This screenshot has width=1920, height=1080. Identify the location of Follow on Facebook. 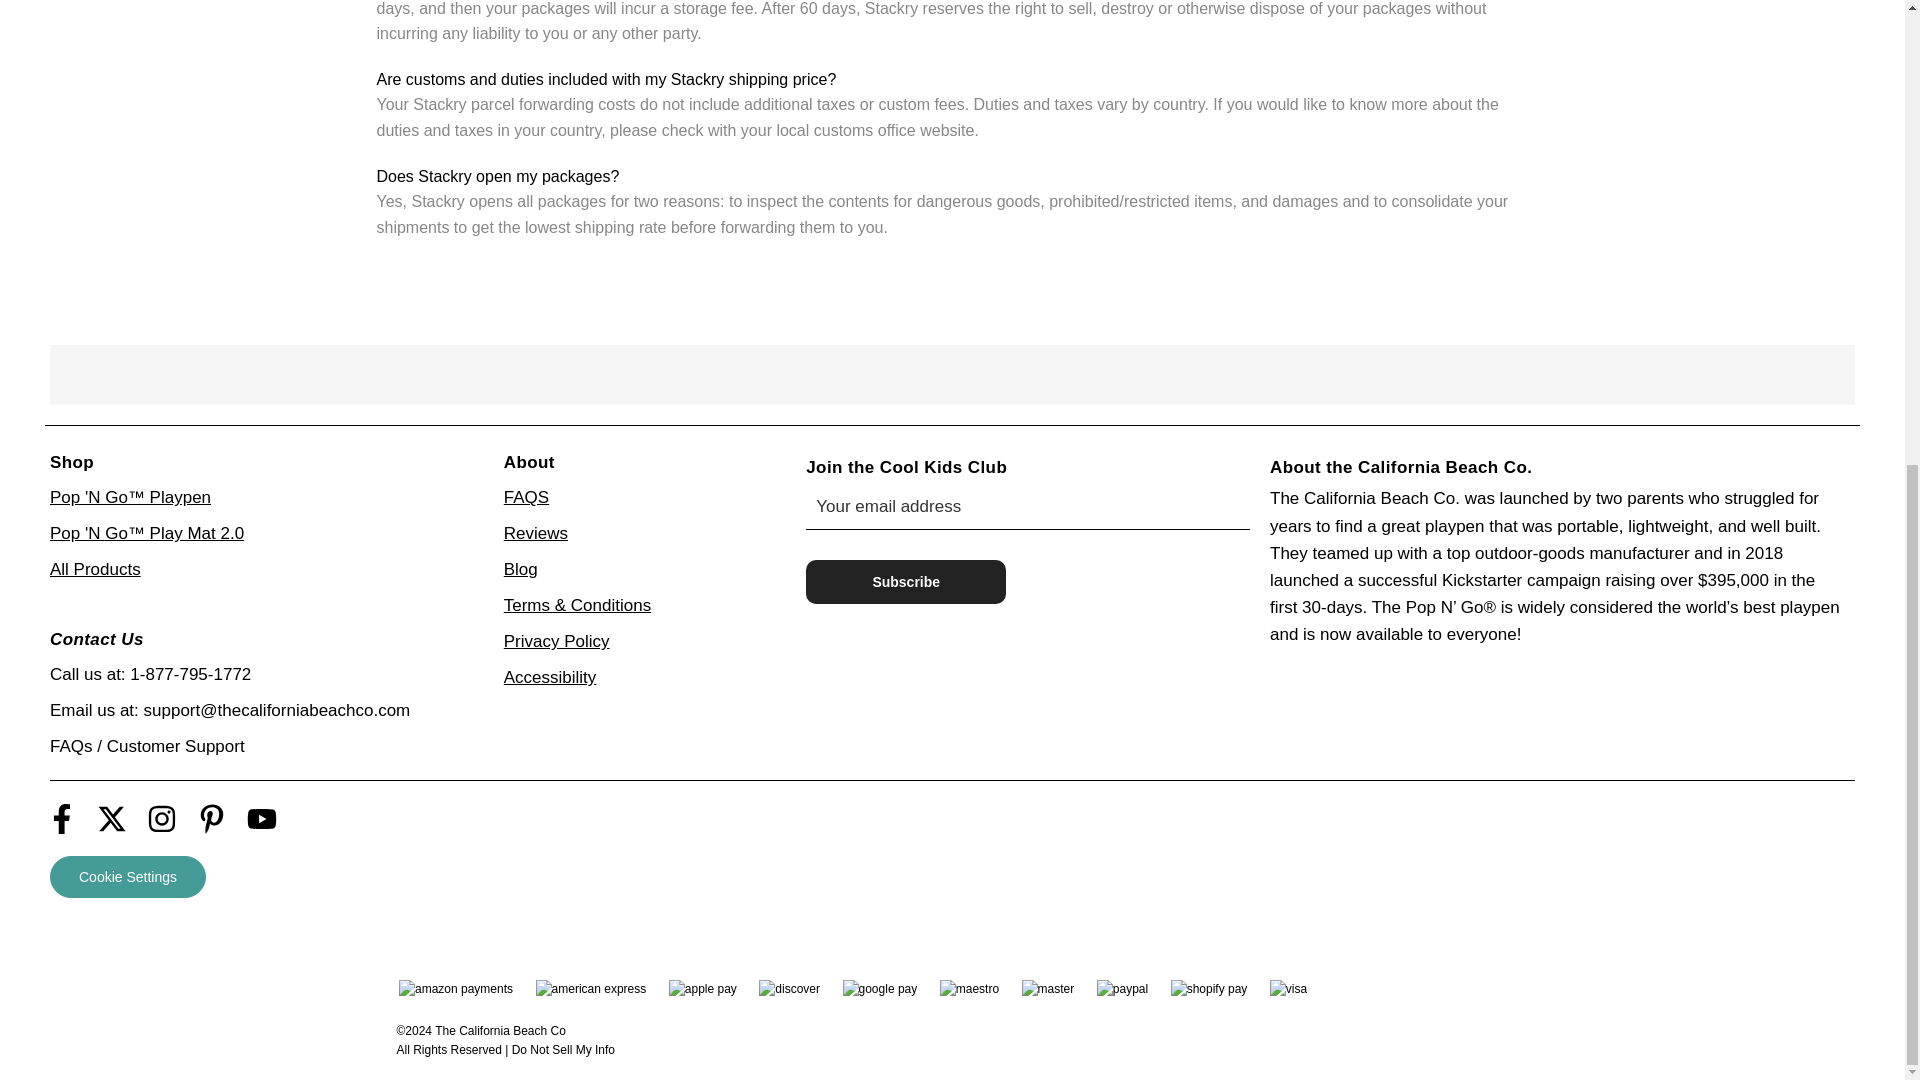
(66, 818).